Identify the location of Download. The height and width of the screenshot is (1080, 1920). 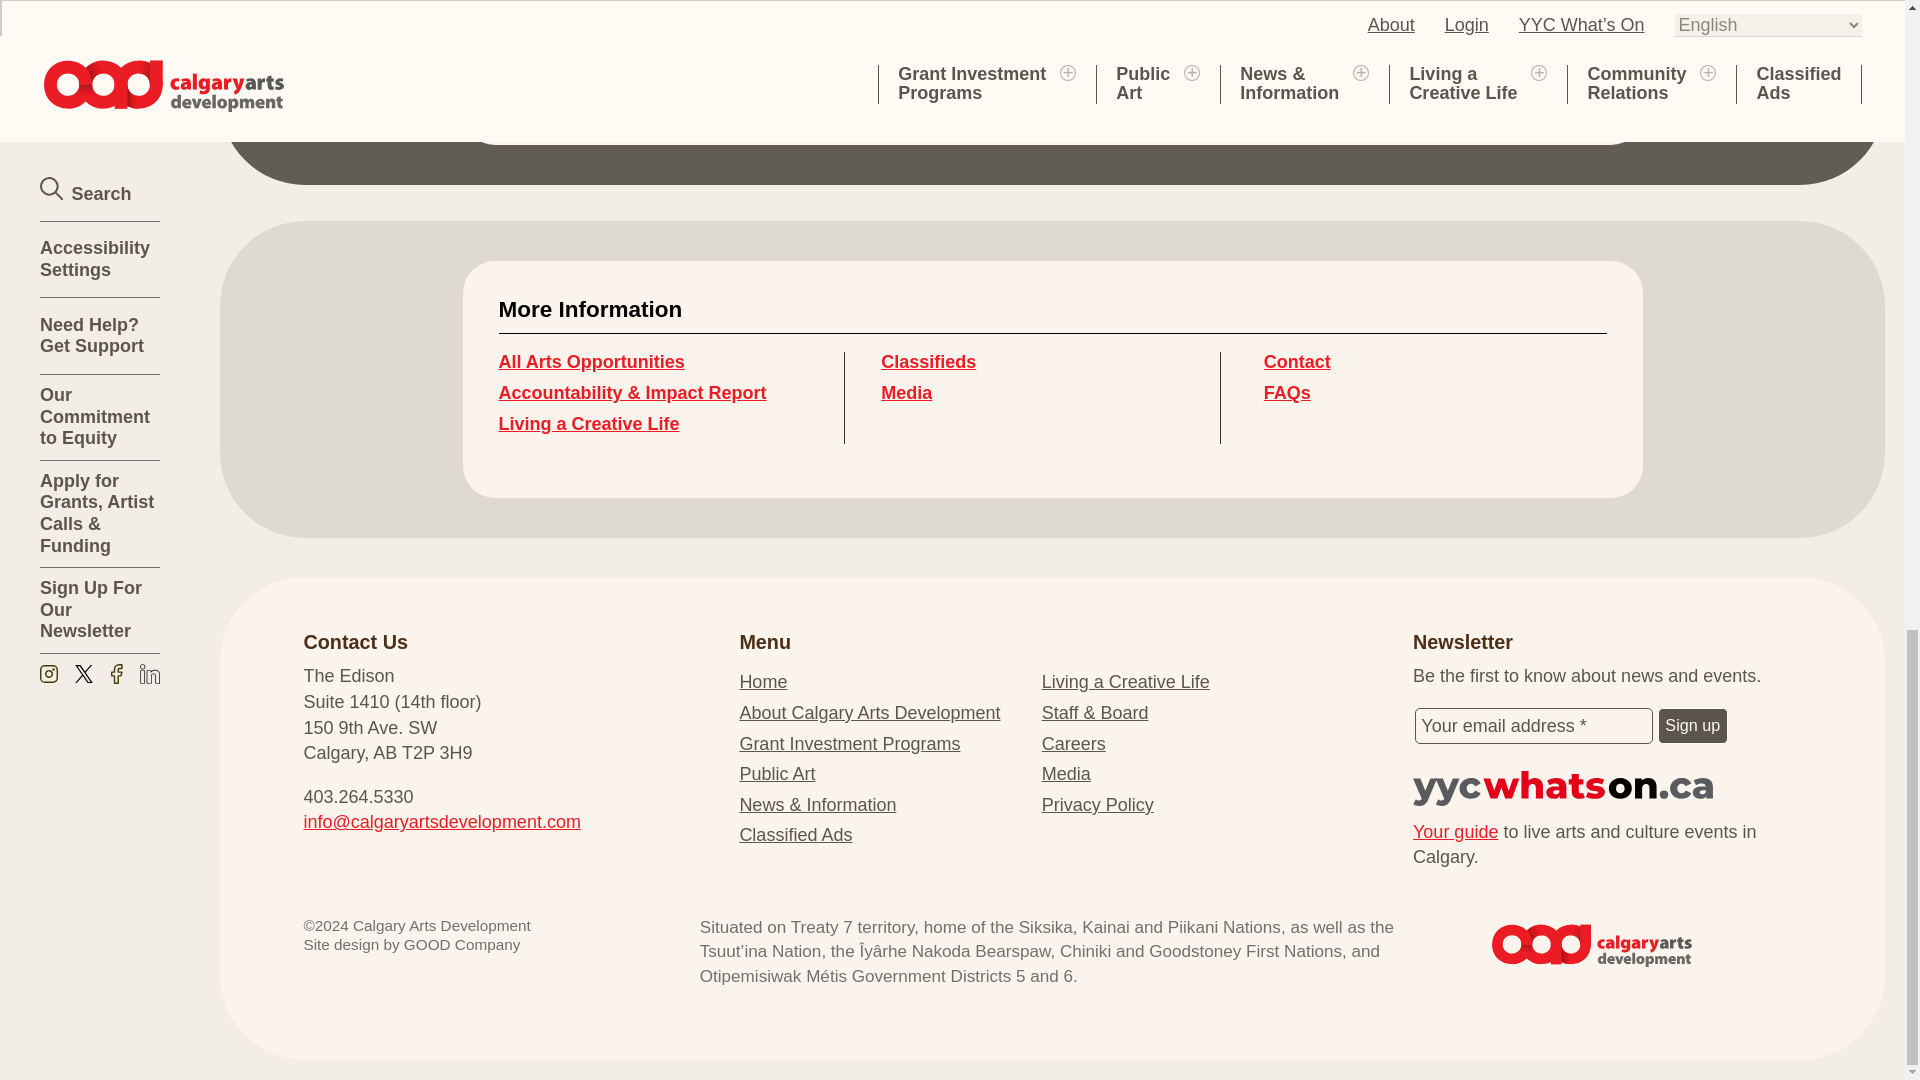
(639, 42).